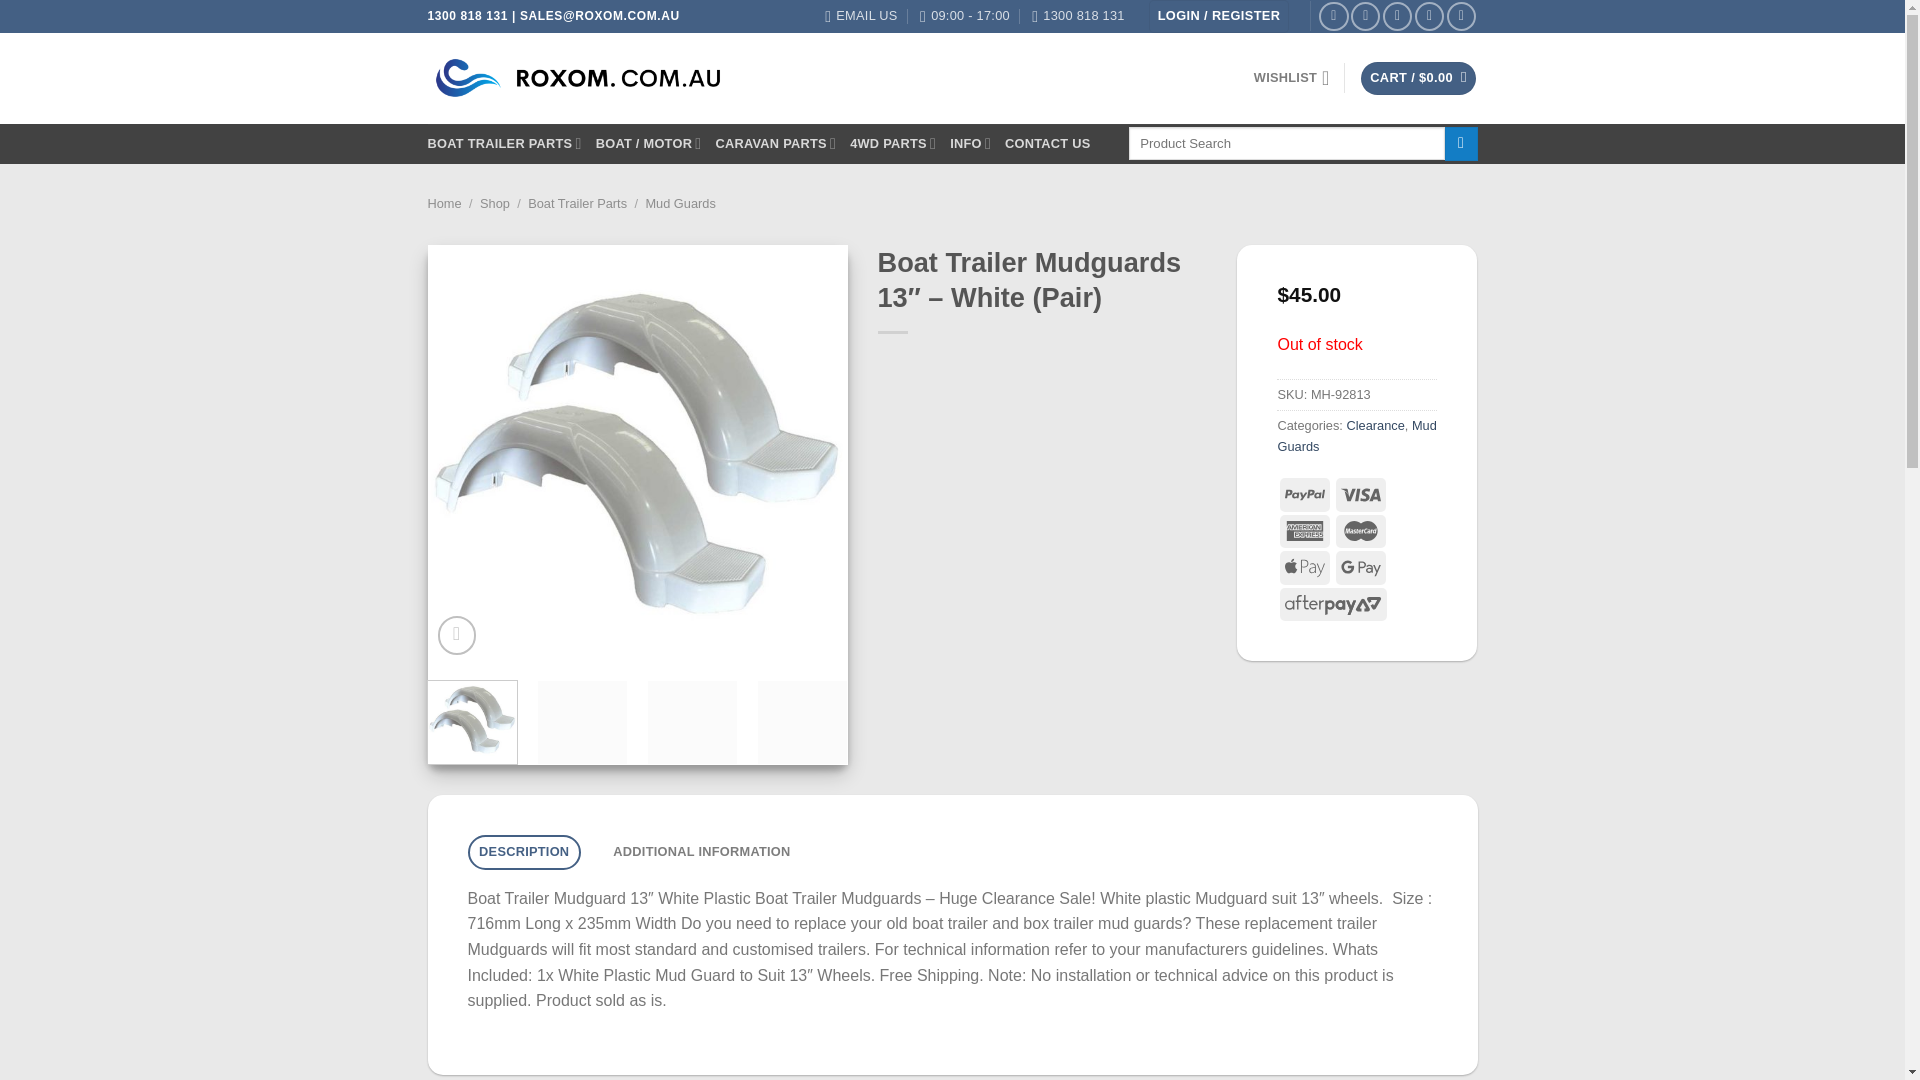  I want to click on Follow on Instagram, so click(1366, 16).